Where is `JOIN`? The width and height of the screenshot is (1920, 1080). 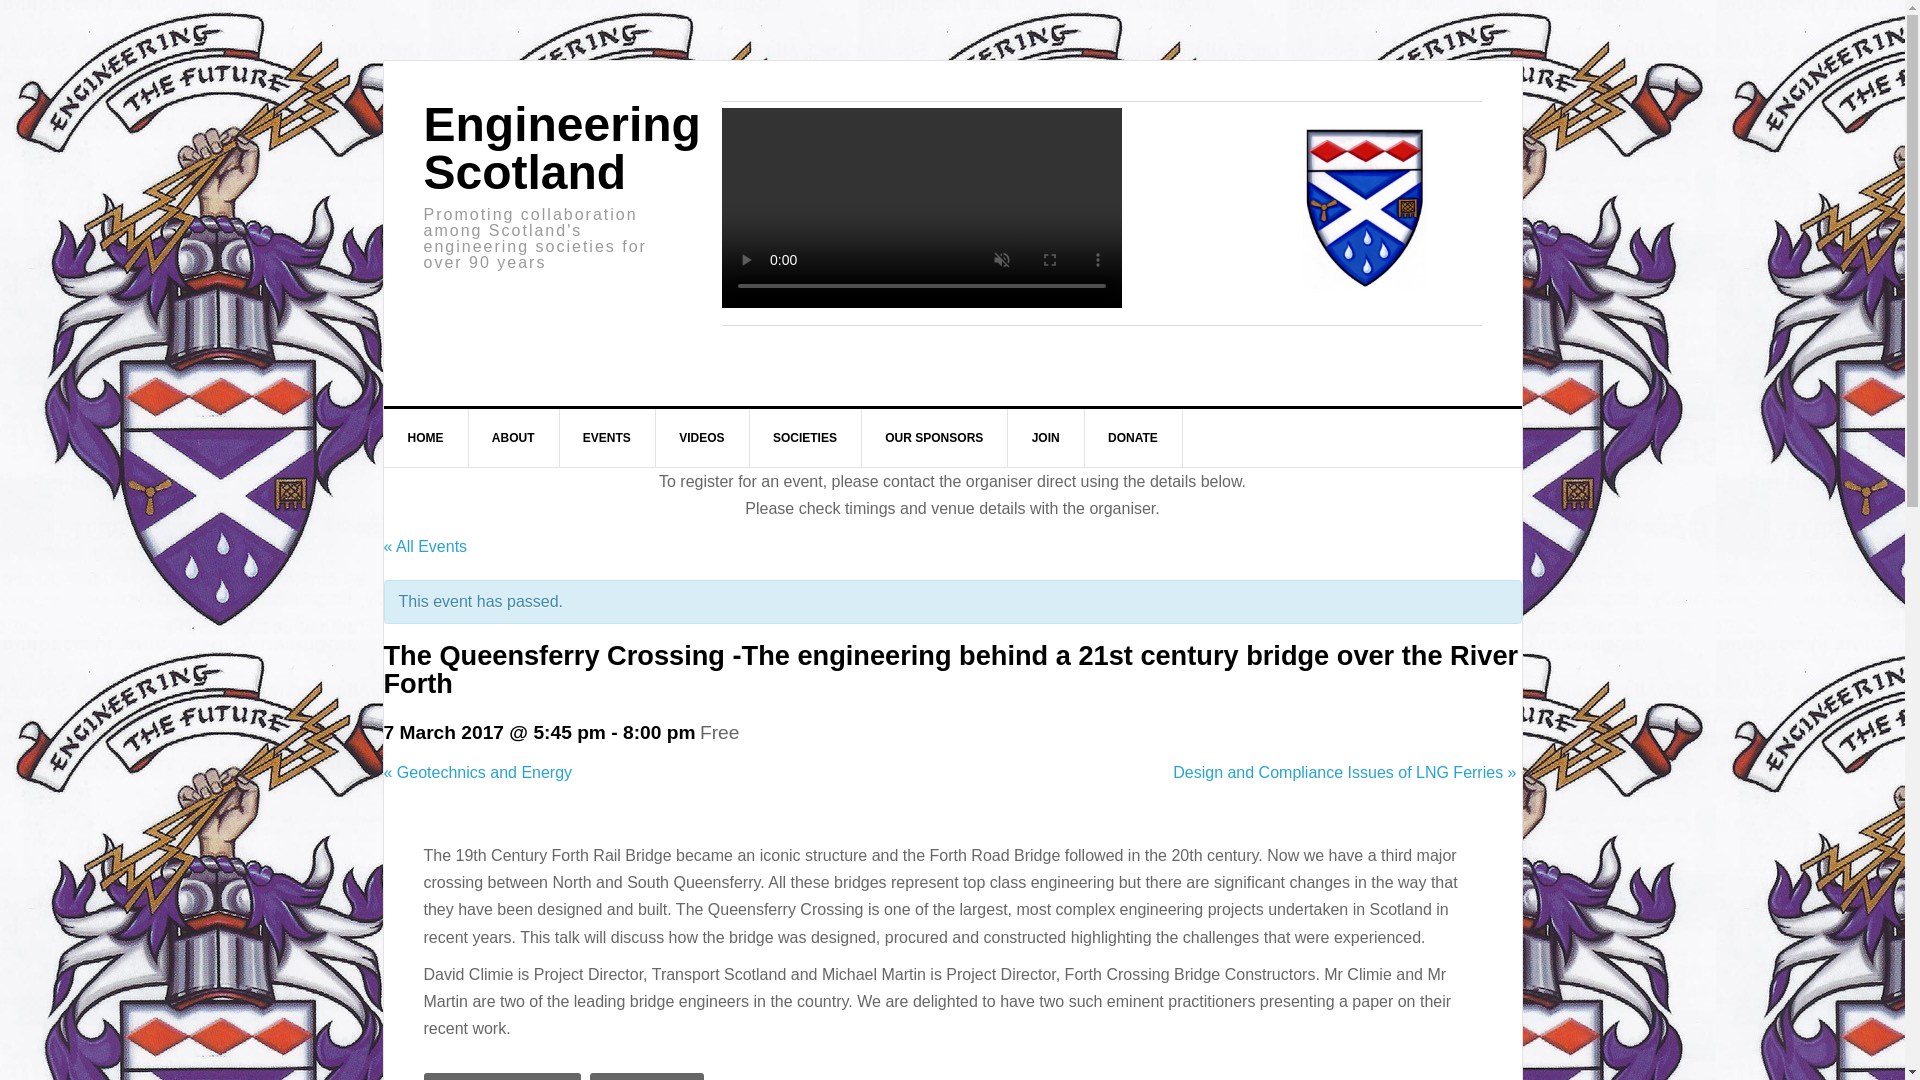 JOIN is located at coordinates (1046, 438).